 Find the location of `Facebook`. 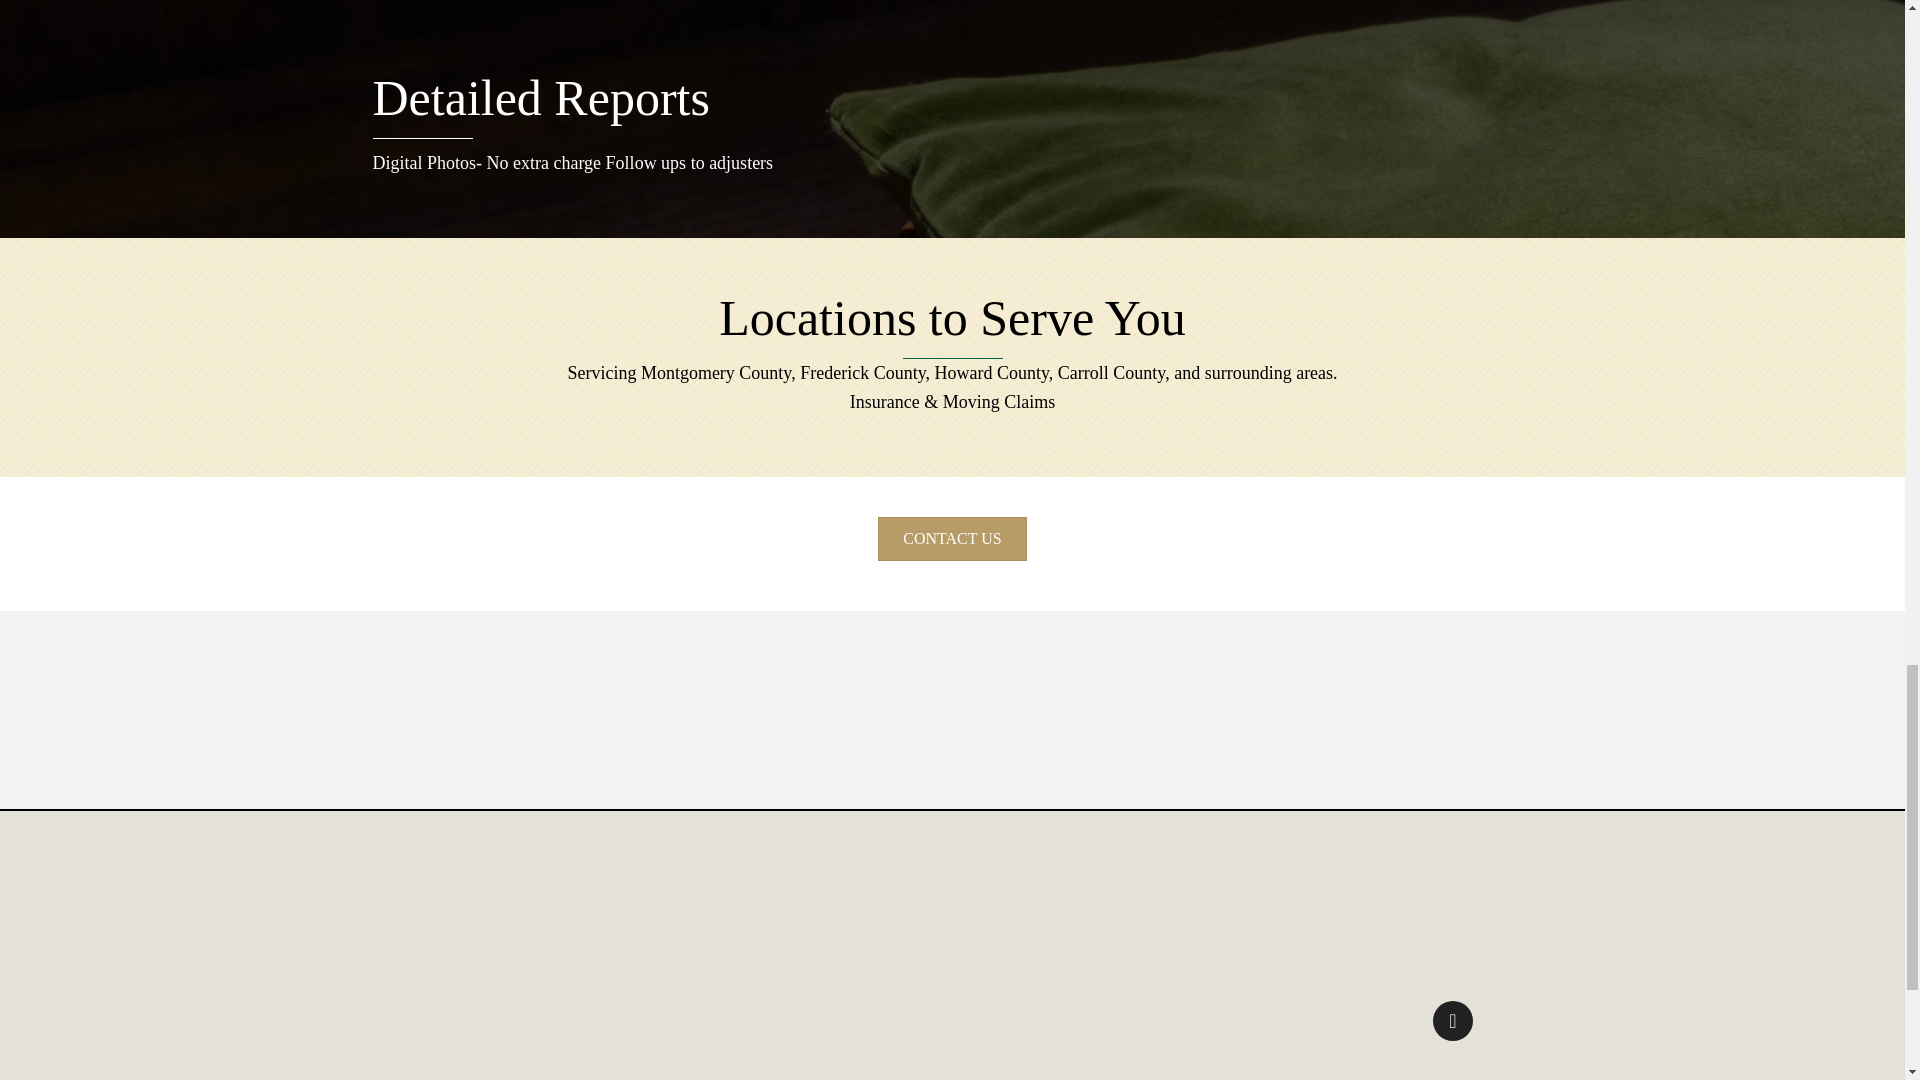

Facebook is located at coordinates (1452, 1021).